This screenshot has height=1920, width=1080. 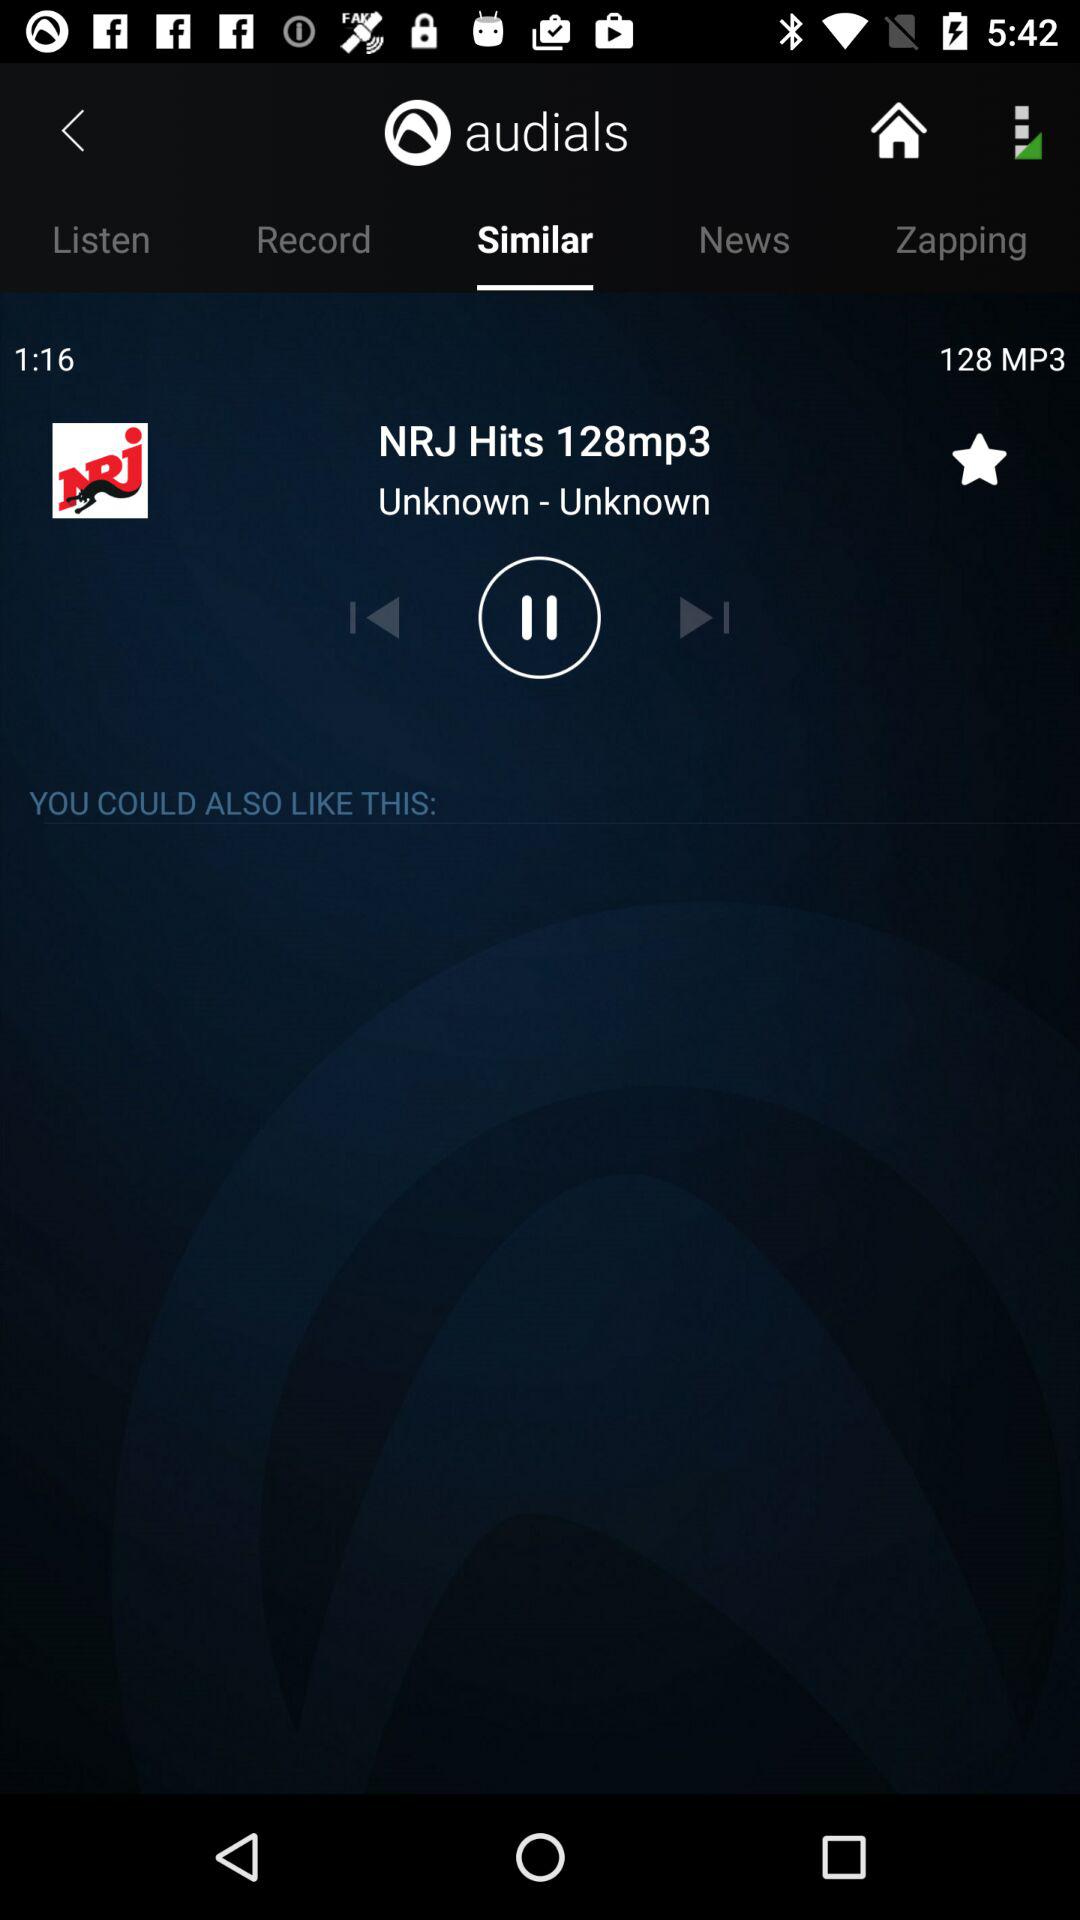 What do you see at coordinates (704, 617) in the screenshot?
I see `go to next song` at bounding box center [704, 617].